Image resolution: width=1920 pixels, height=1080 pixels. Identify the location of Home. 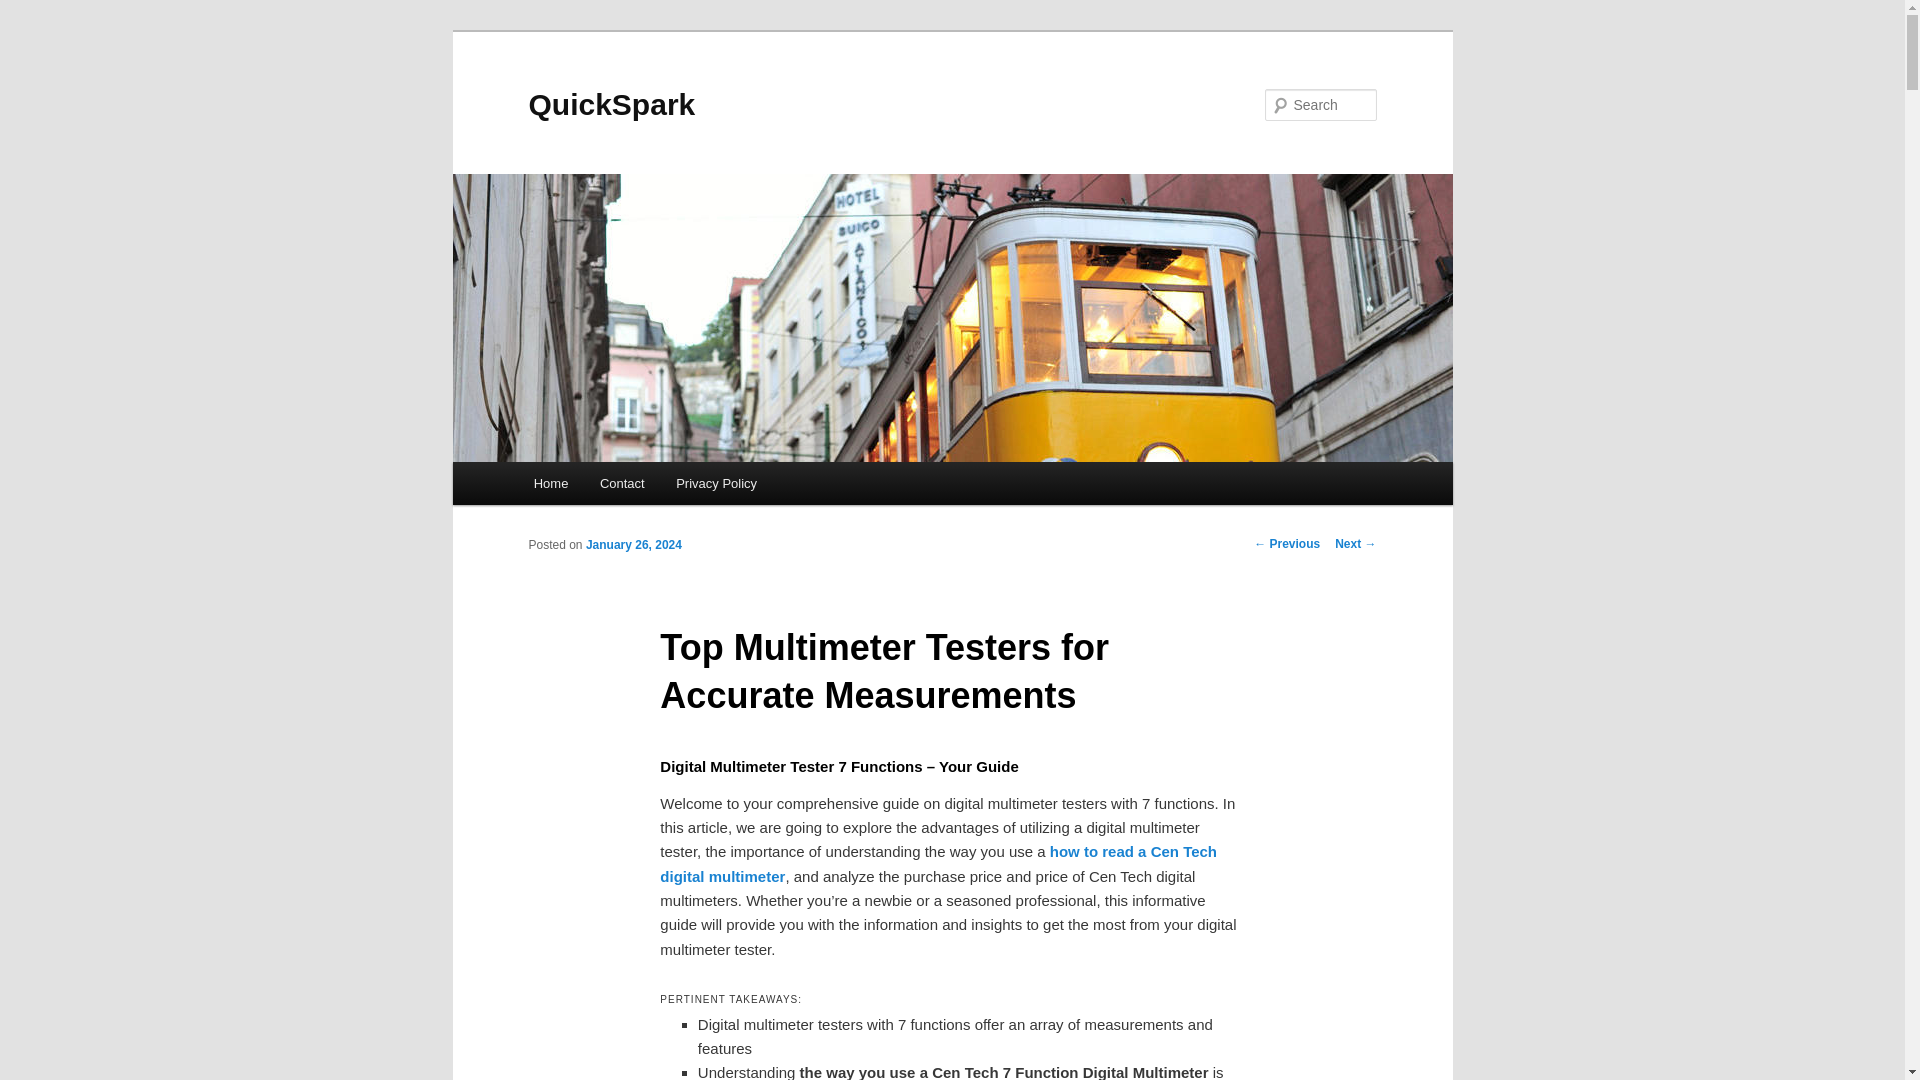
(550, 484).